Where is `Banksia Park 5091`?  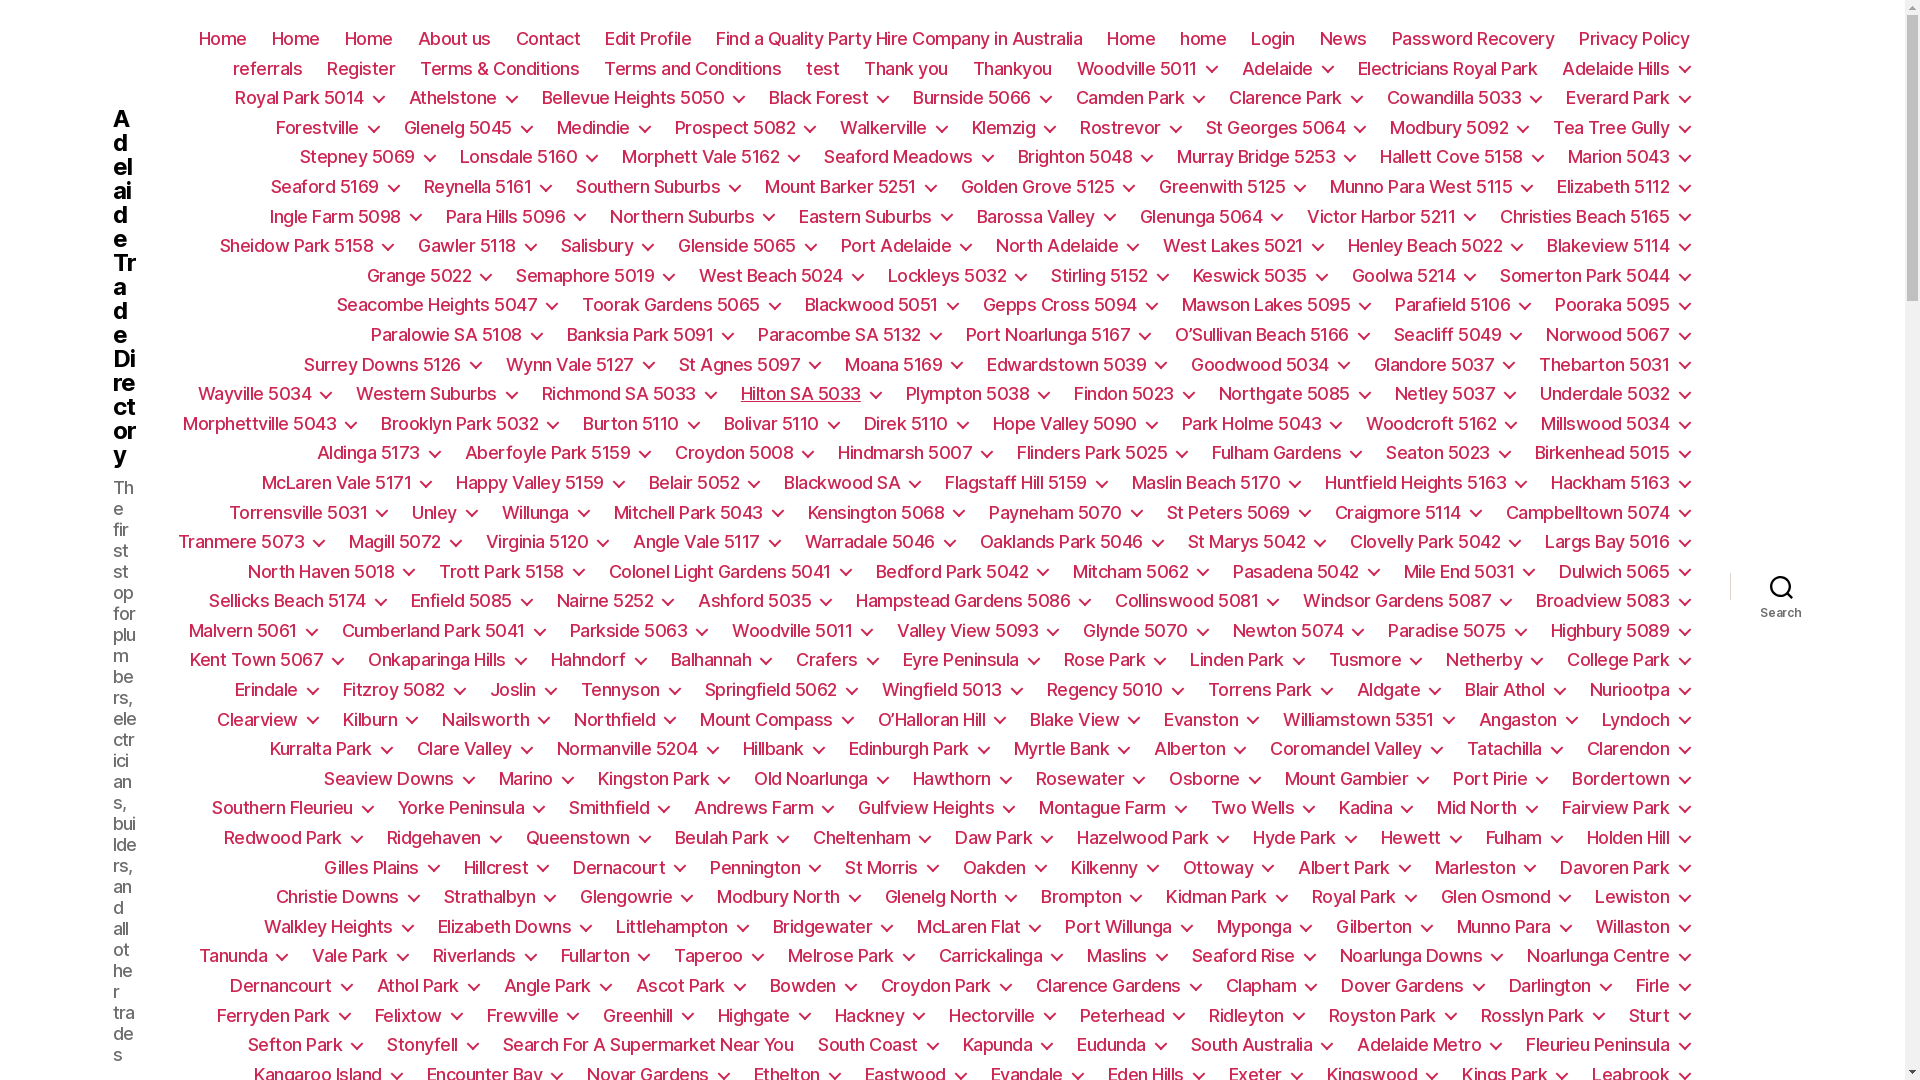
Banksia Park 5091 is located at coordinates (650, 335).